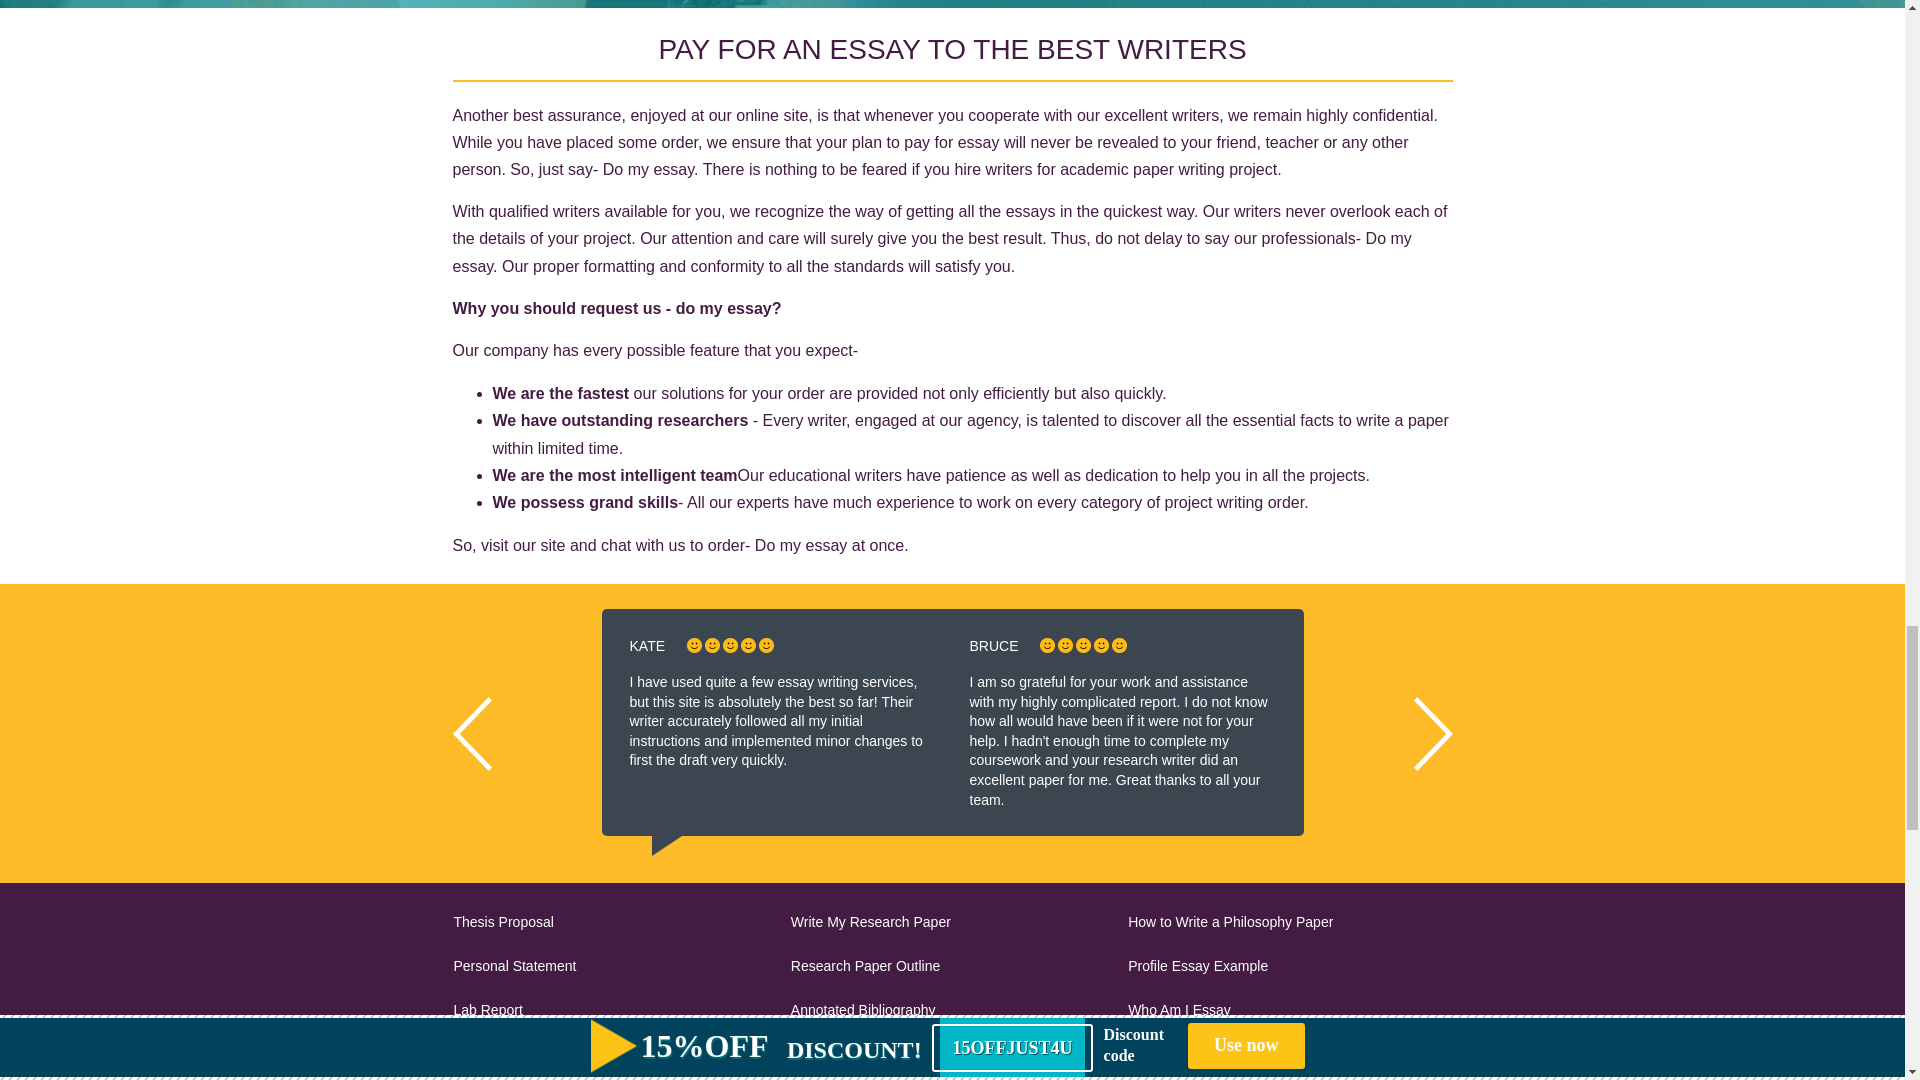  Describe the element at coordinates (694, 646) in the screenshot. I see `1` at that location.